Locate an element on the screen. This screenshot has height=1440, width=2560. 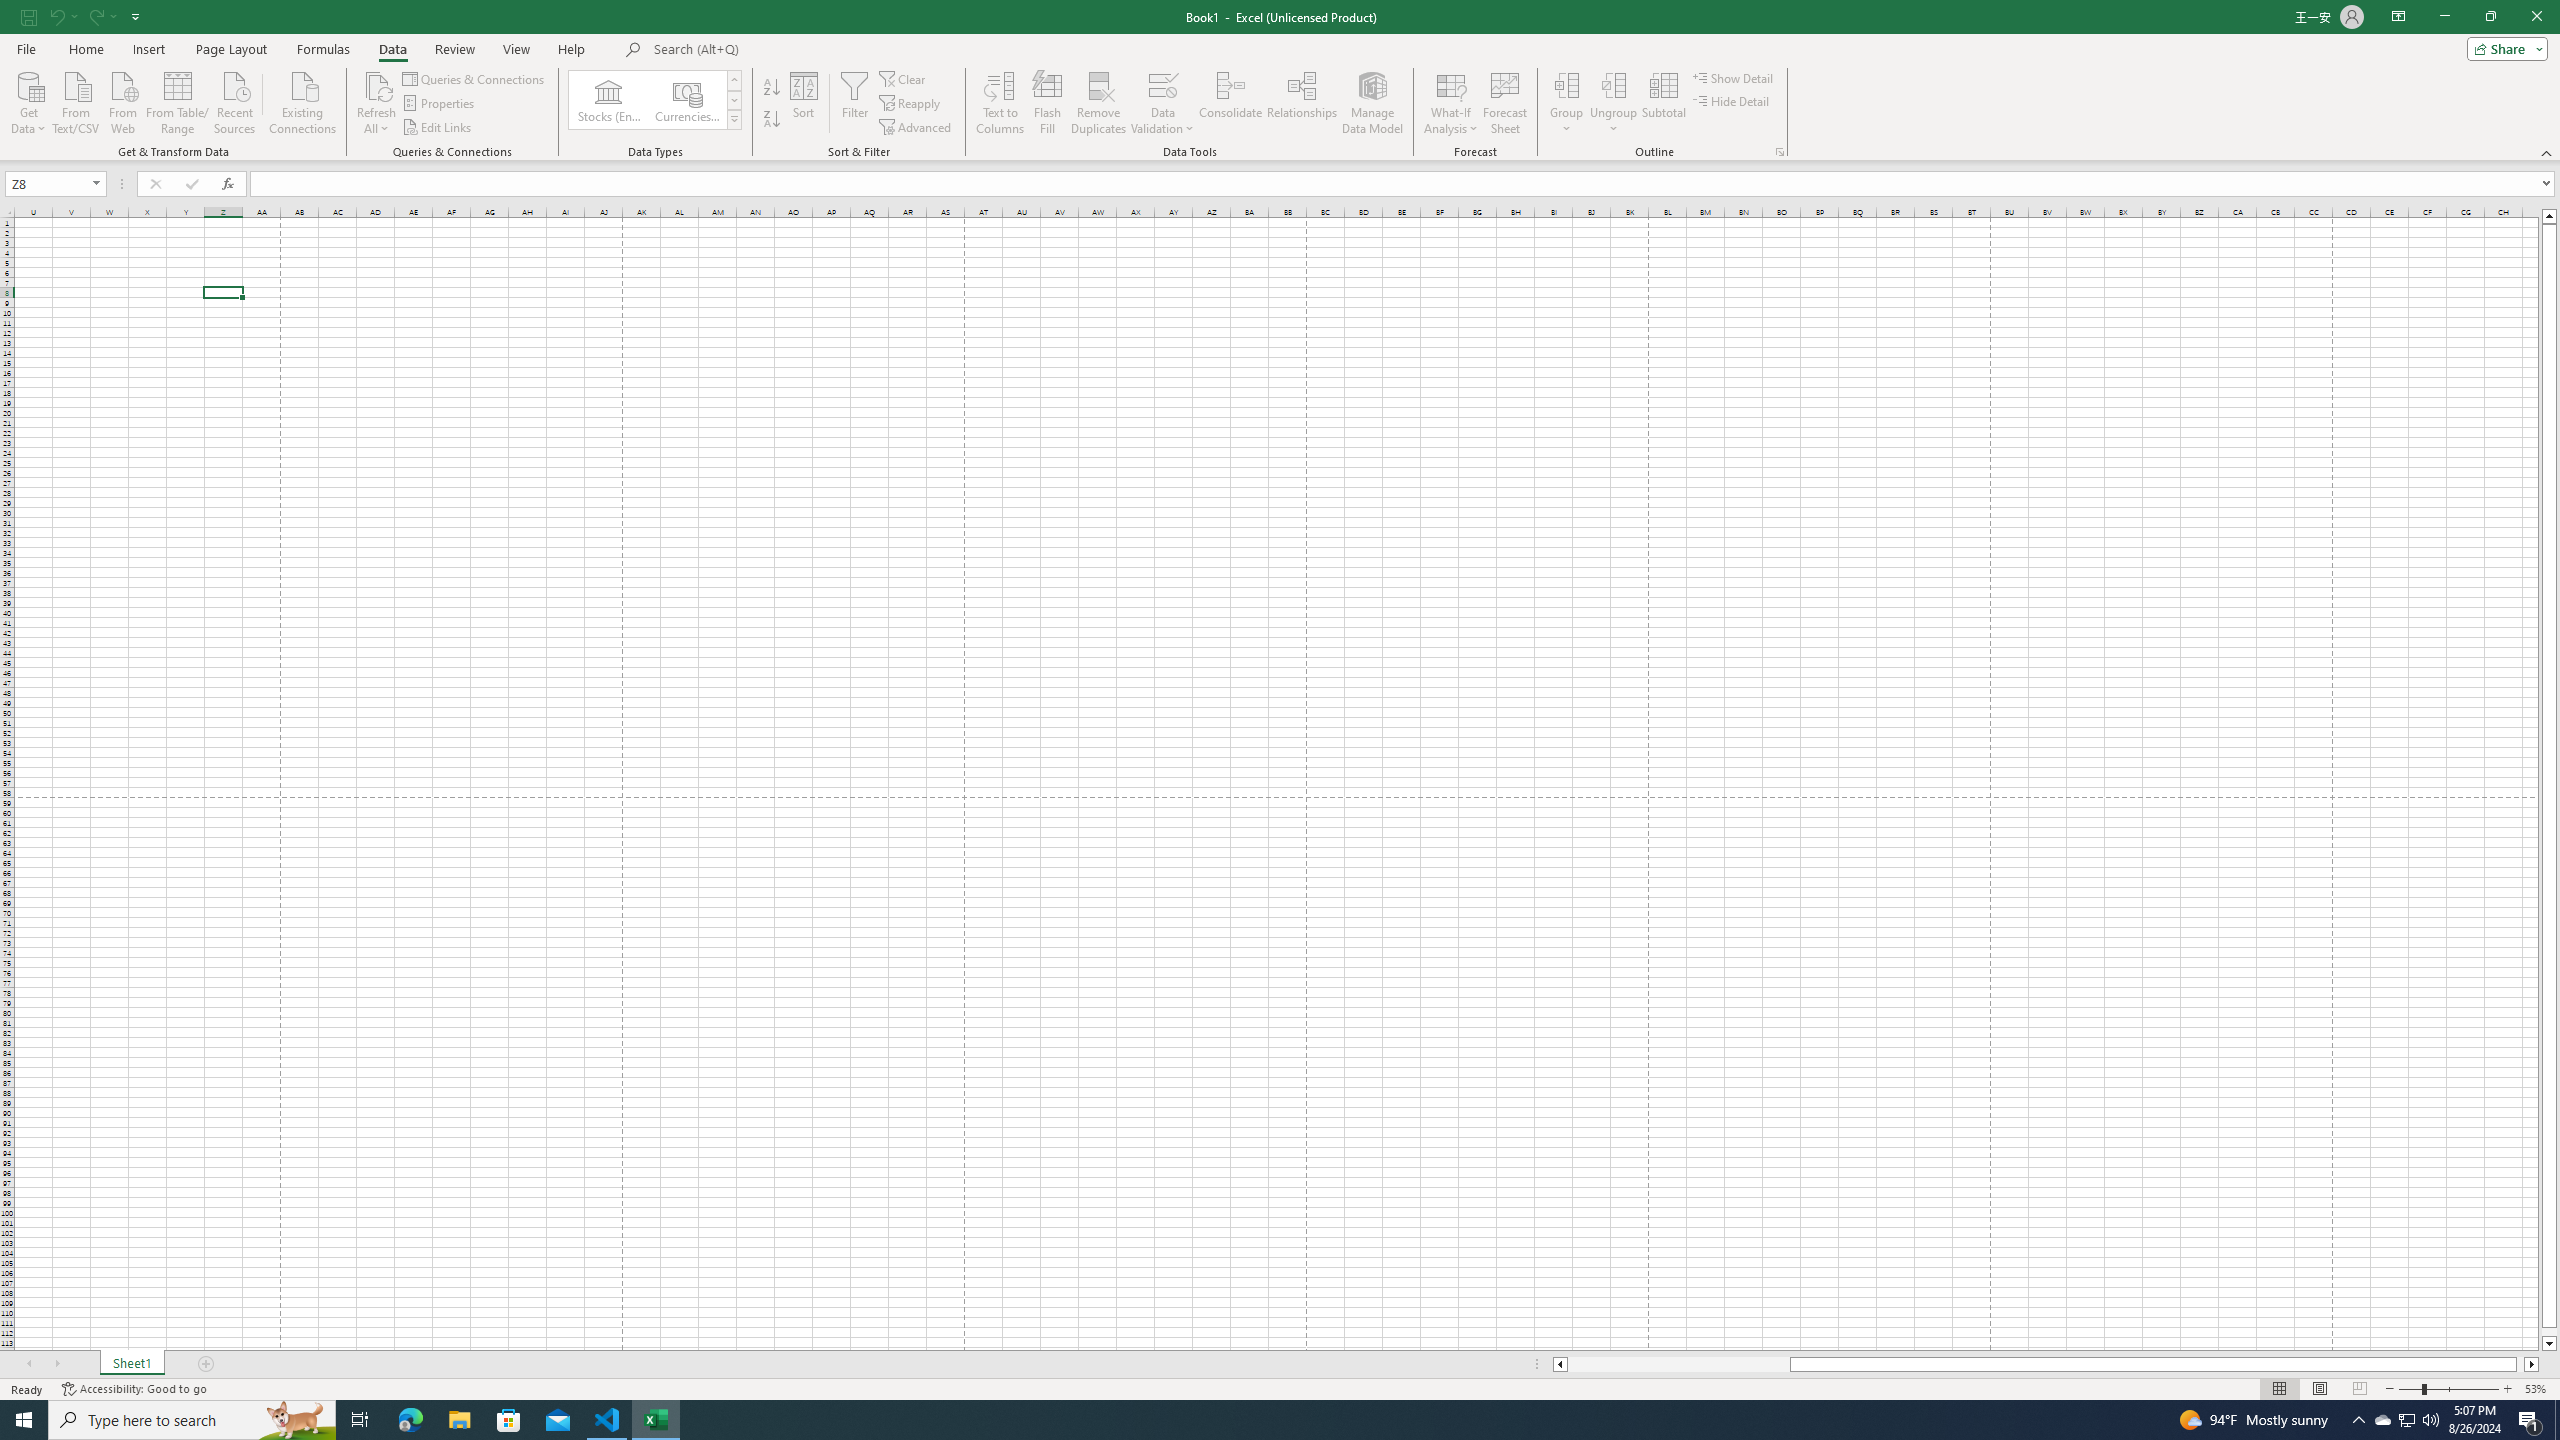
Advanced... is located at coordinates (916, 128).